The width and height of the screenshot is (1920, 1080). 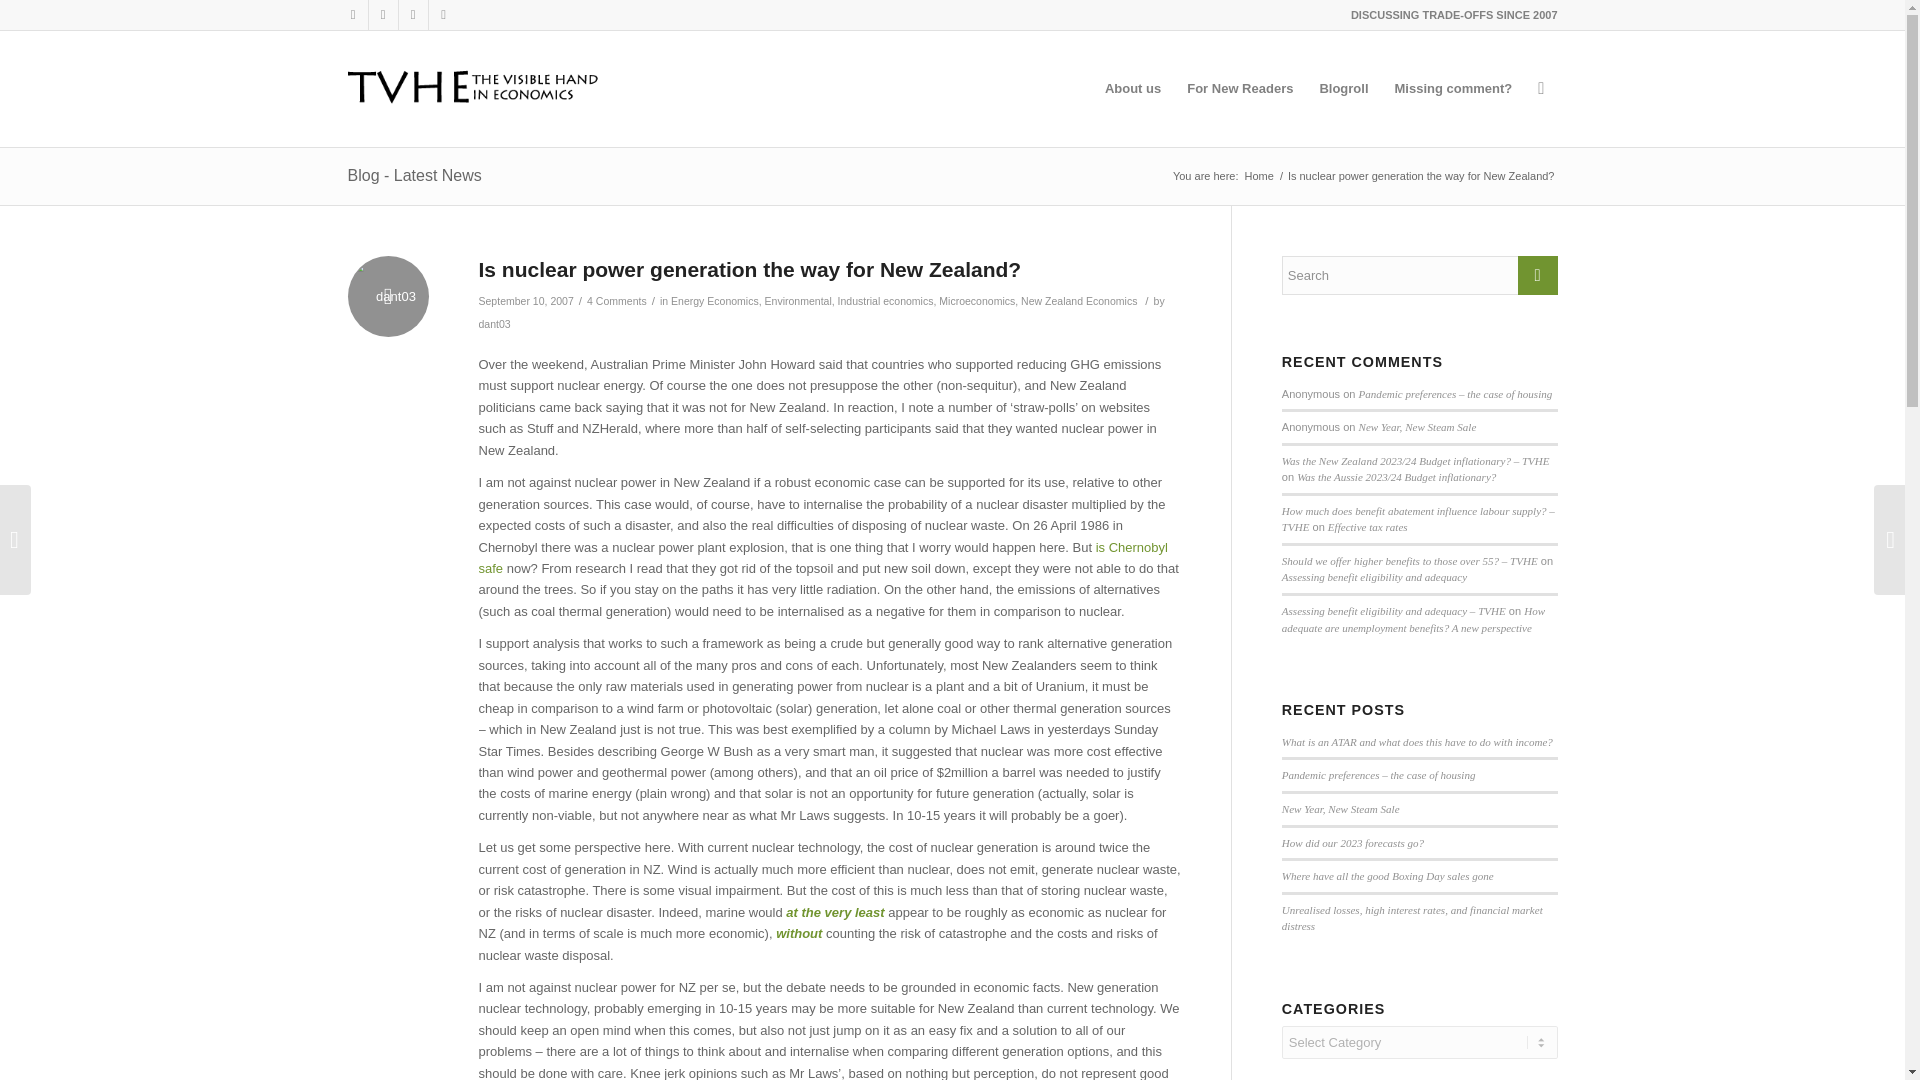 I want to click on Home, so click(x=1259, y=176).